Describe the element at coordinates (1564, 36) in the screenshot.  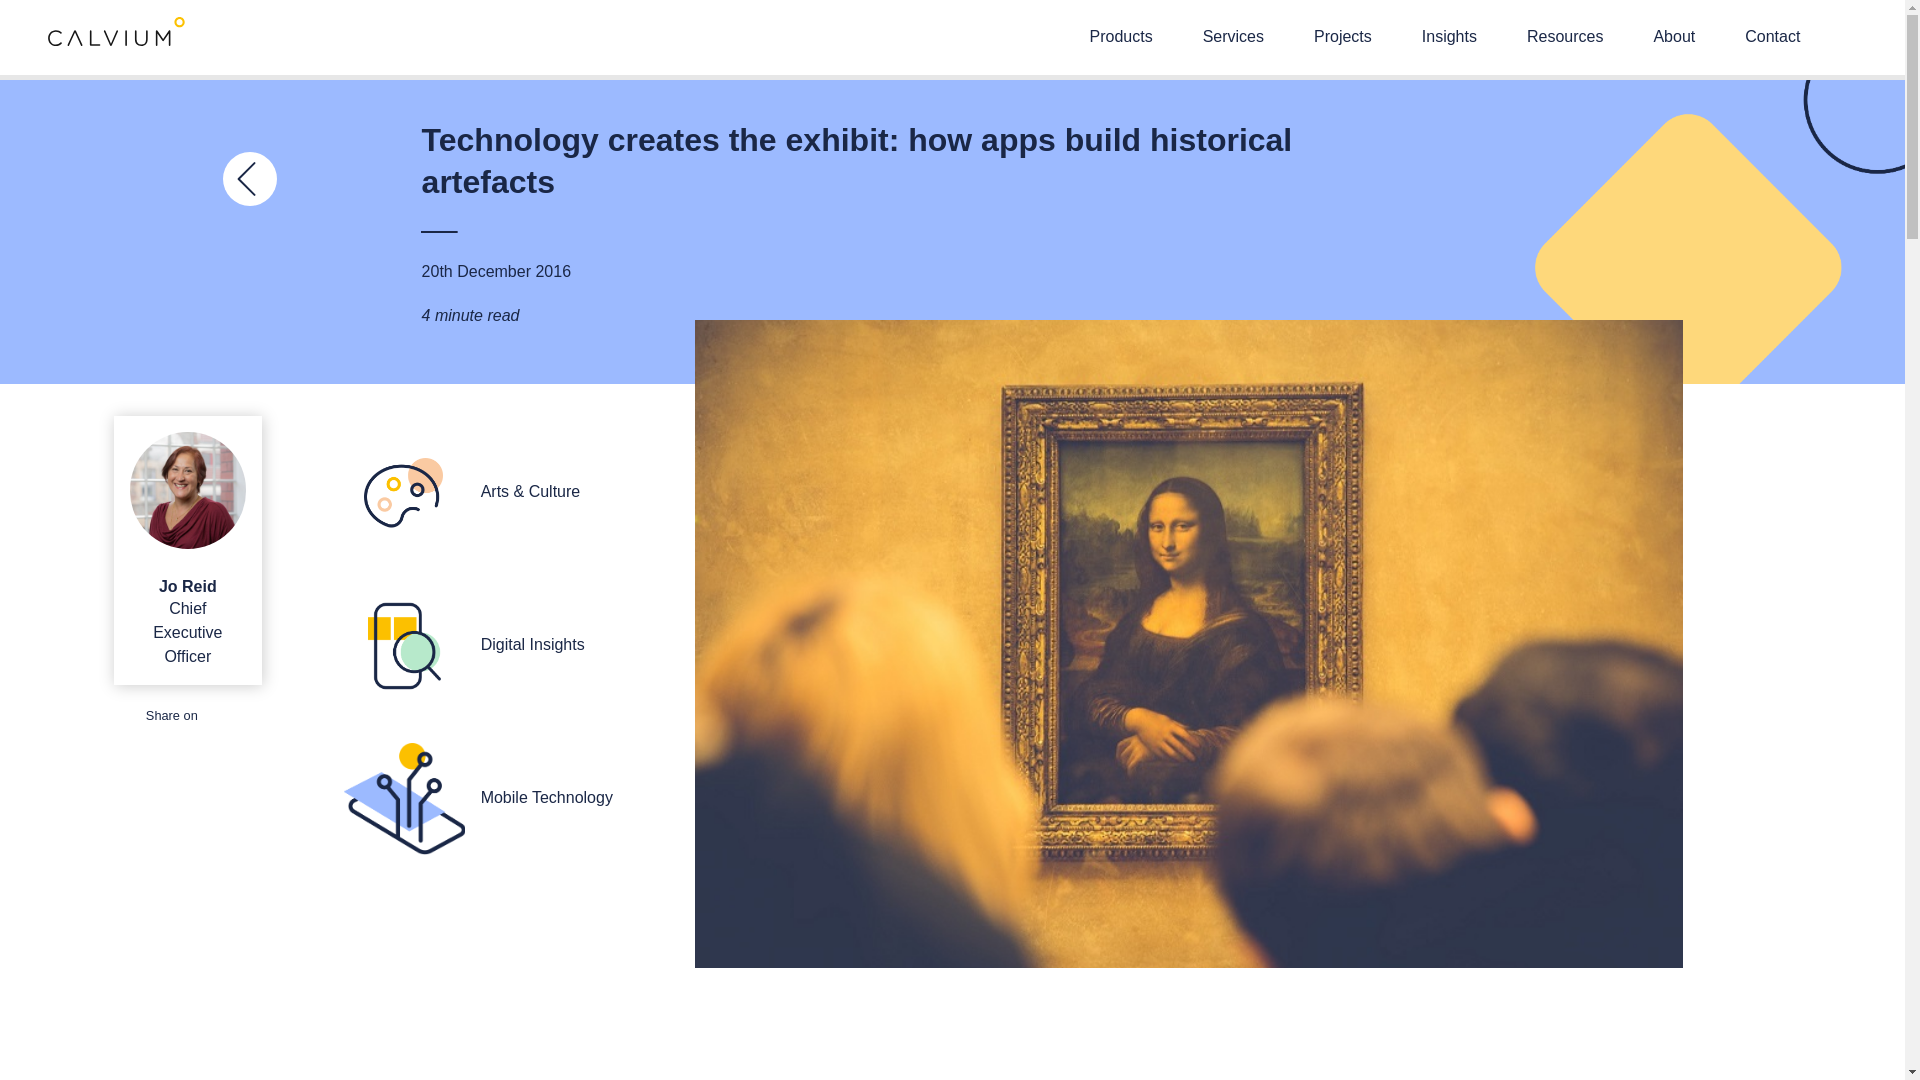
I see `Resources` at that location.